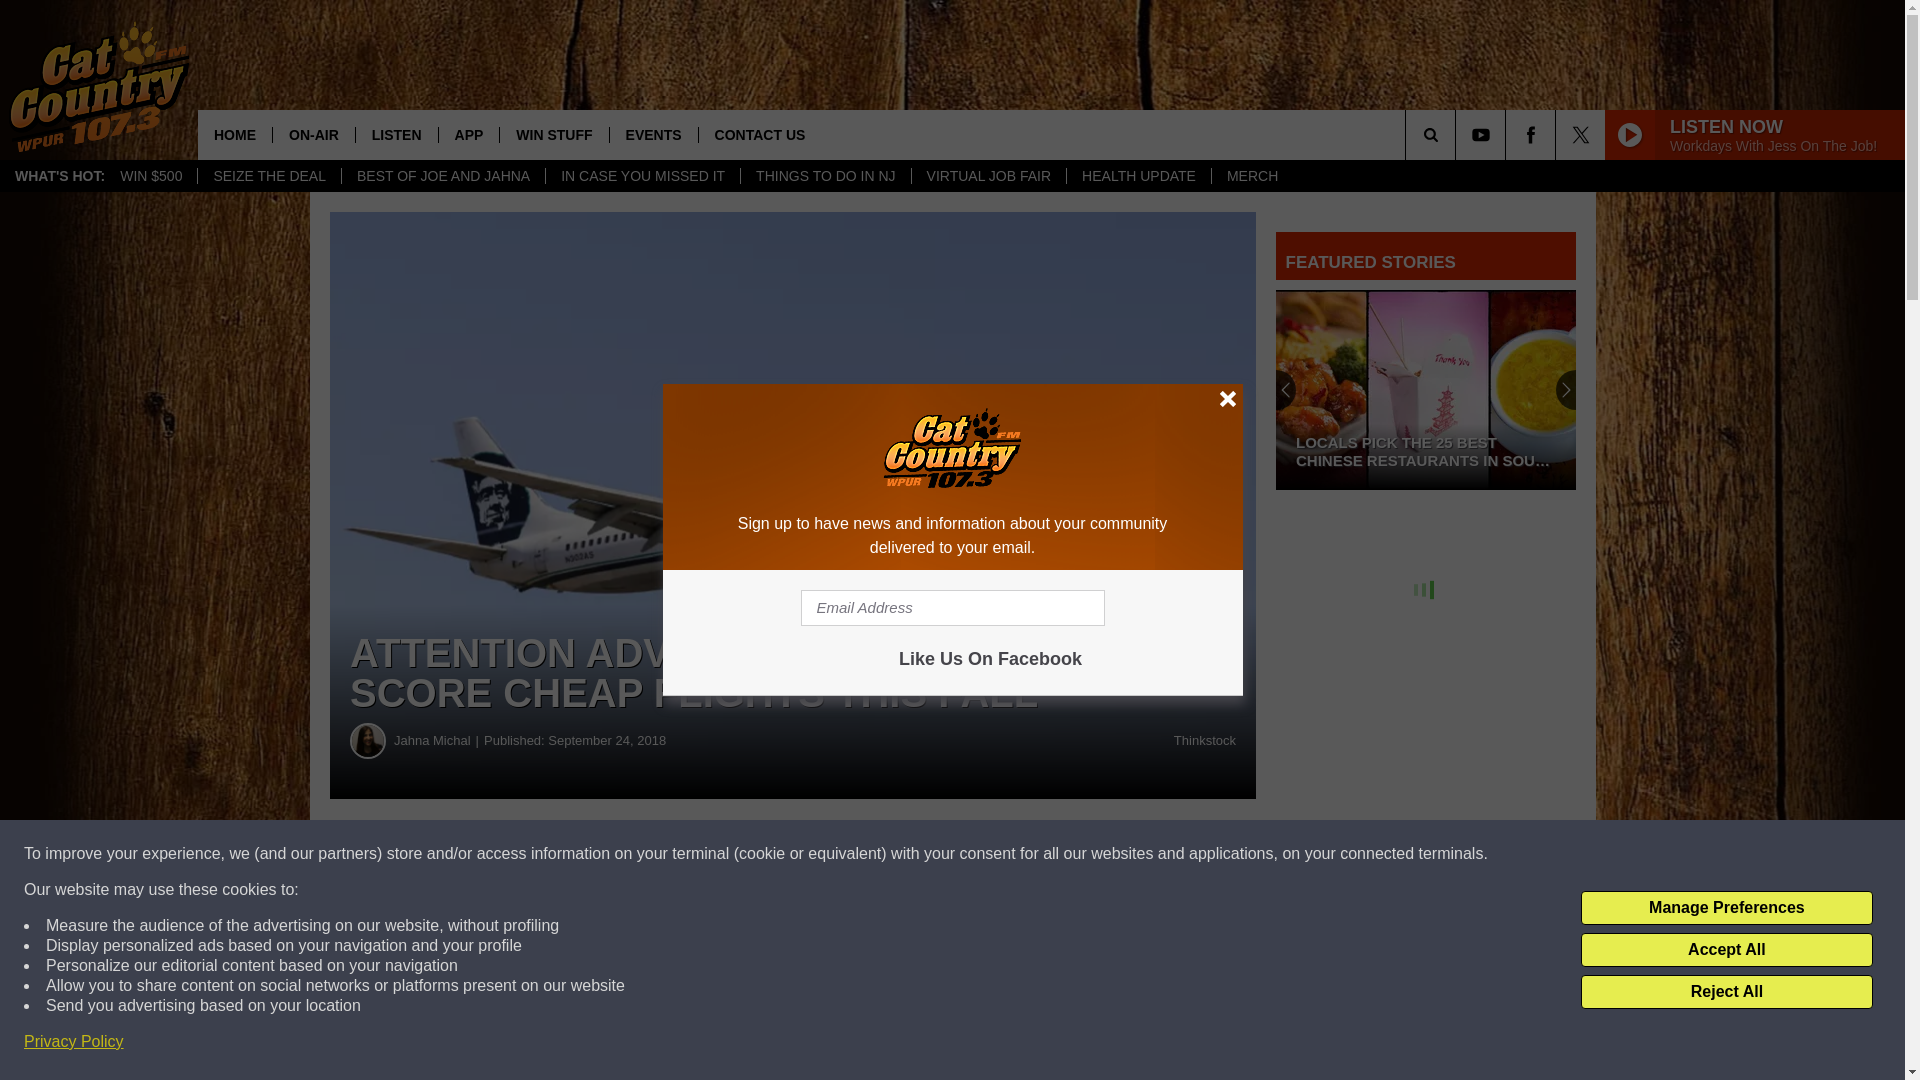 The width and height of the screenshot is (1920, 1080). Describe the element at coordinates (314, 134) in the screenshot. I see `ON-AIR` at that location.